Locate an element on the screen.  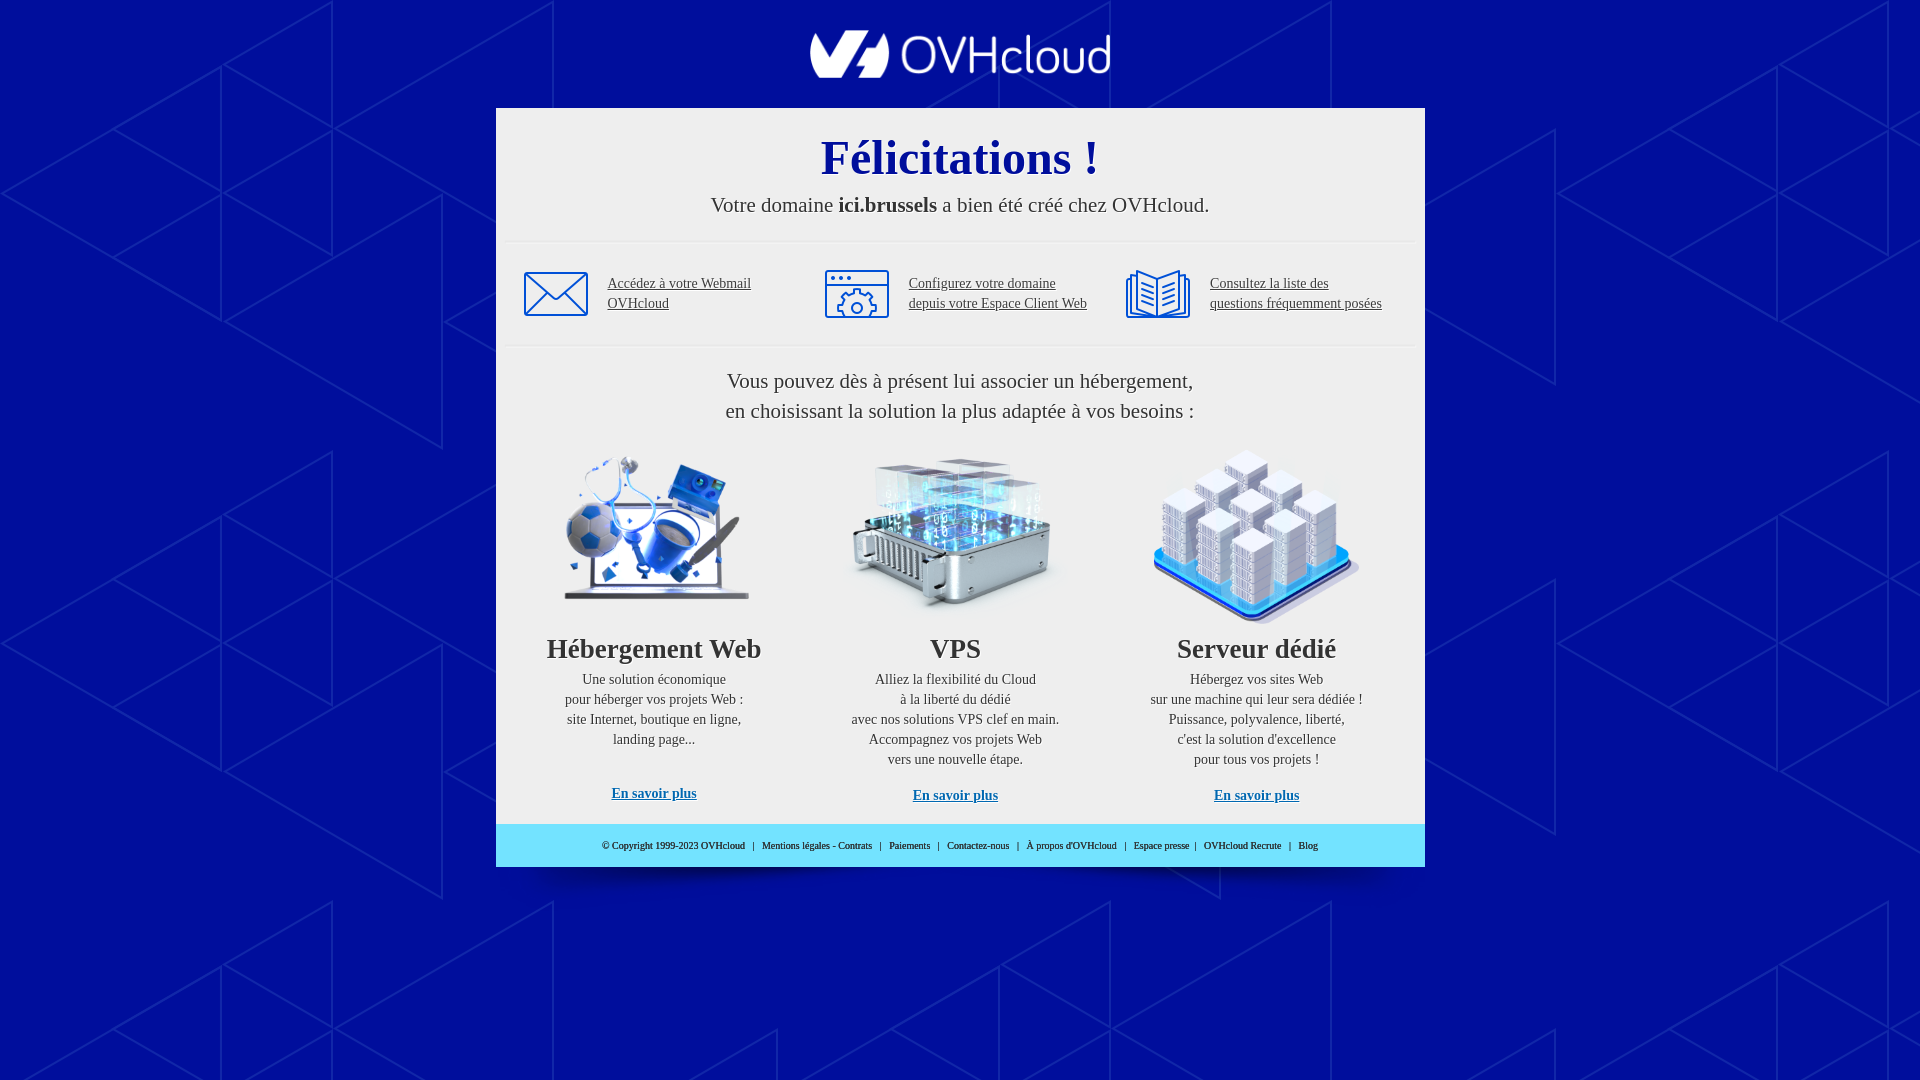
En savoir plus is located at coordinates (1256, 796).